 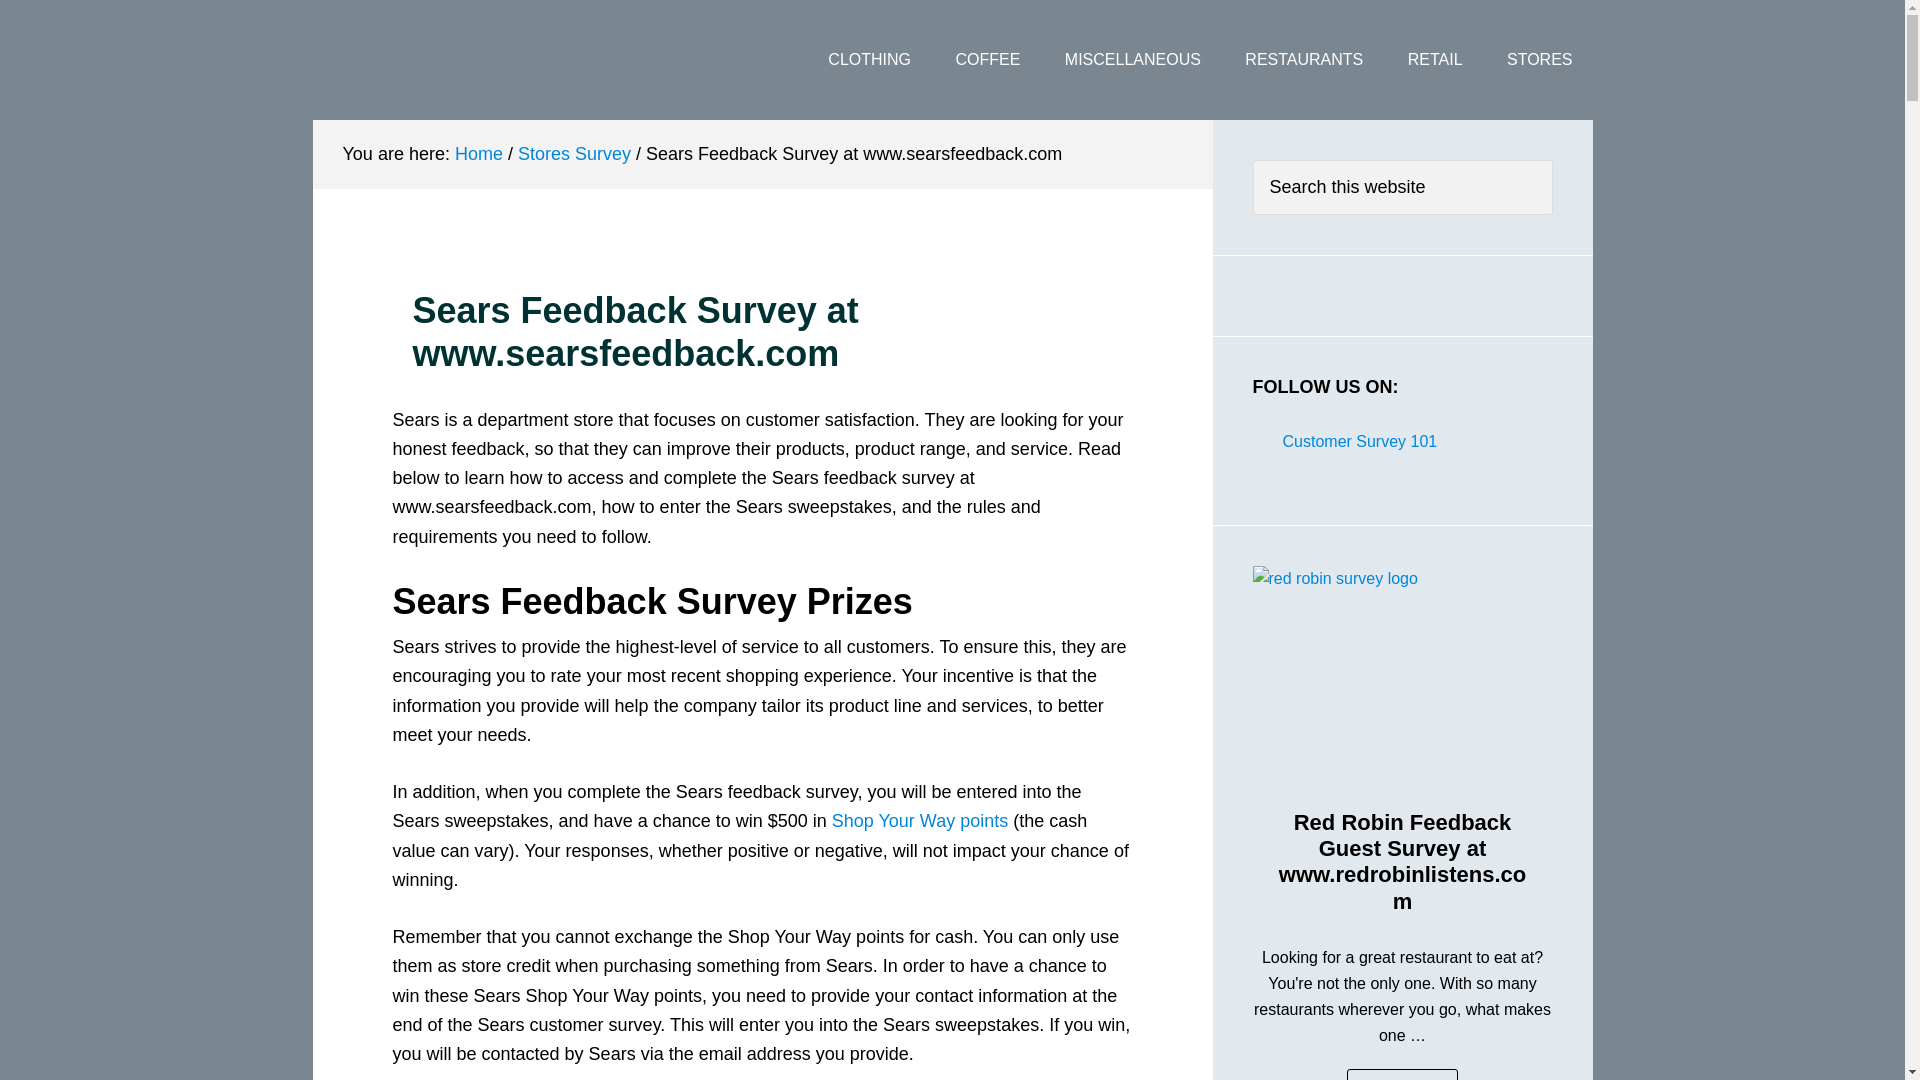 What do you see at coordinates (479, 154) in the screenshot?
I see `Home` at bounding box center [479, 154].